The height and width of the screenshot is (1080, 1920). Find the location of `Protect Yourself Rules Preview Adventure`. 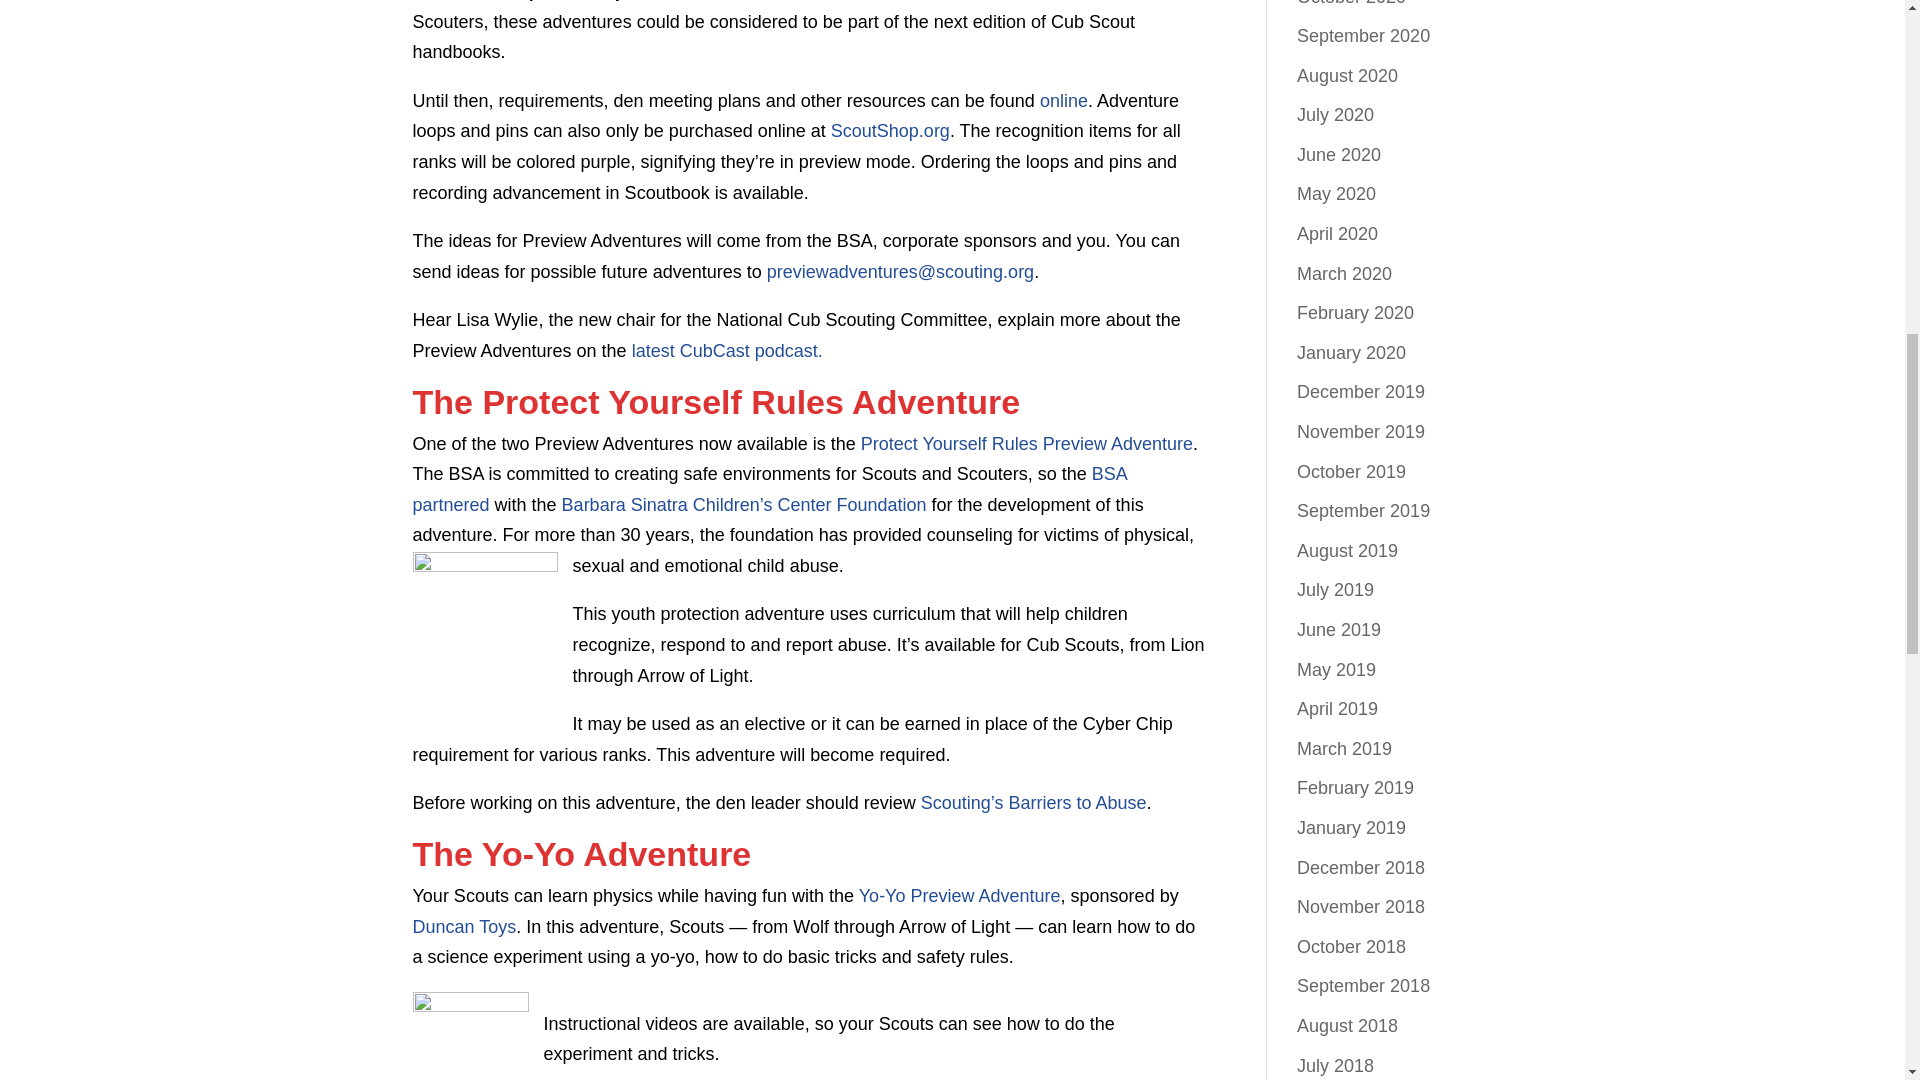

Protect Yourself Rules Preview Adventure is located at coordinates (1026, 444).